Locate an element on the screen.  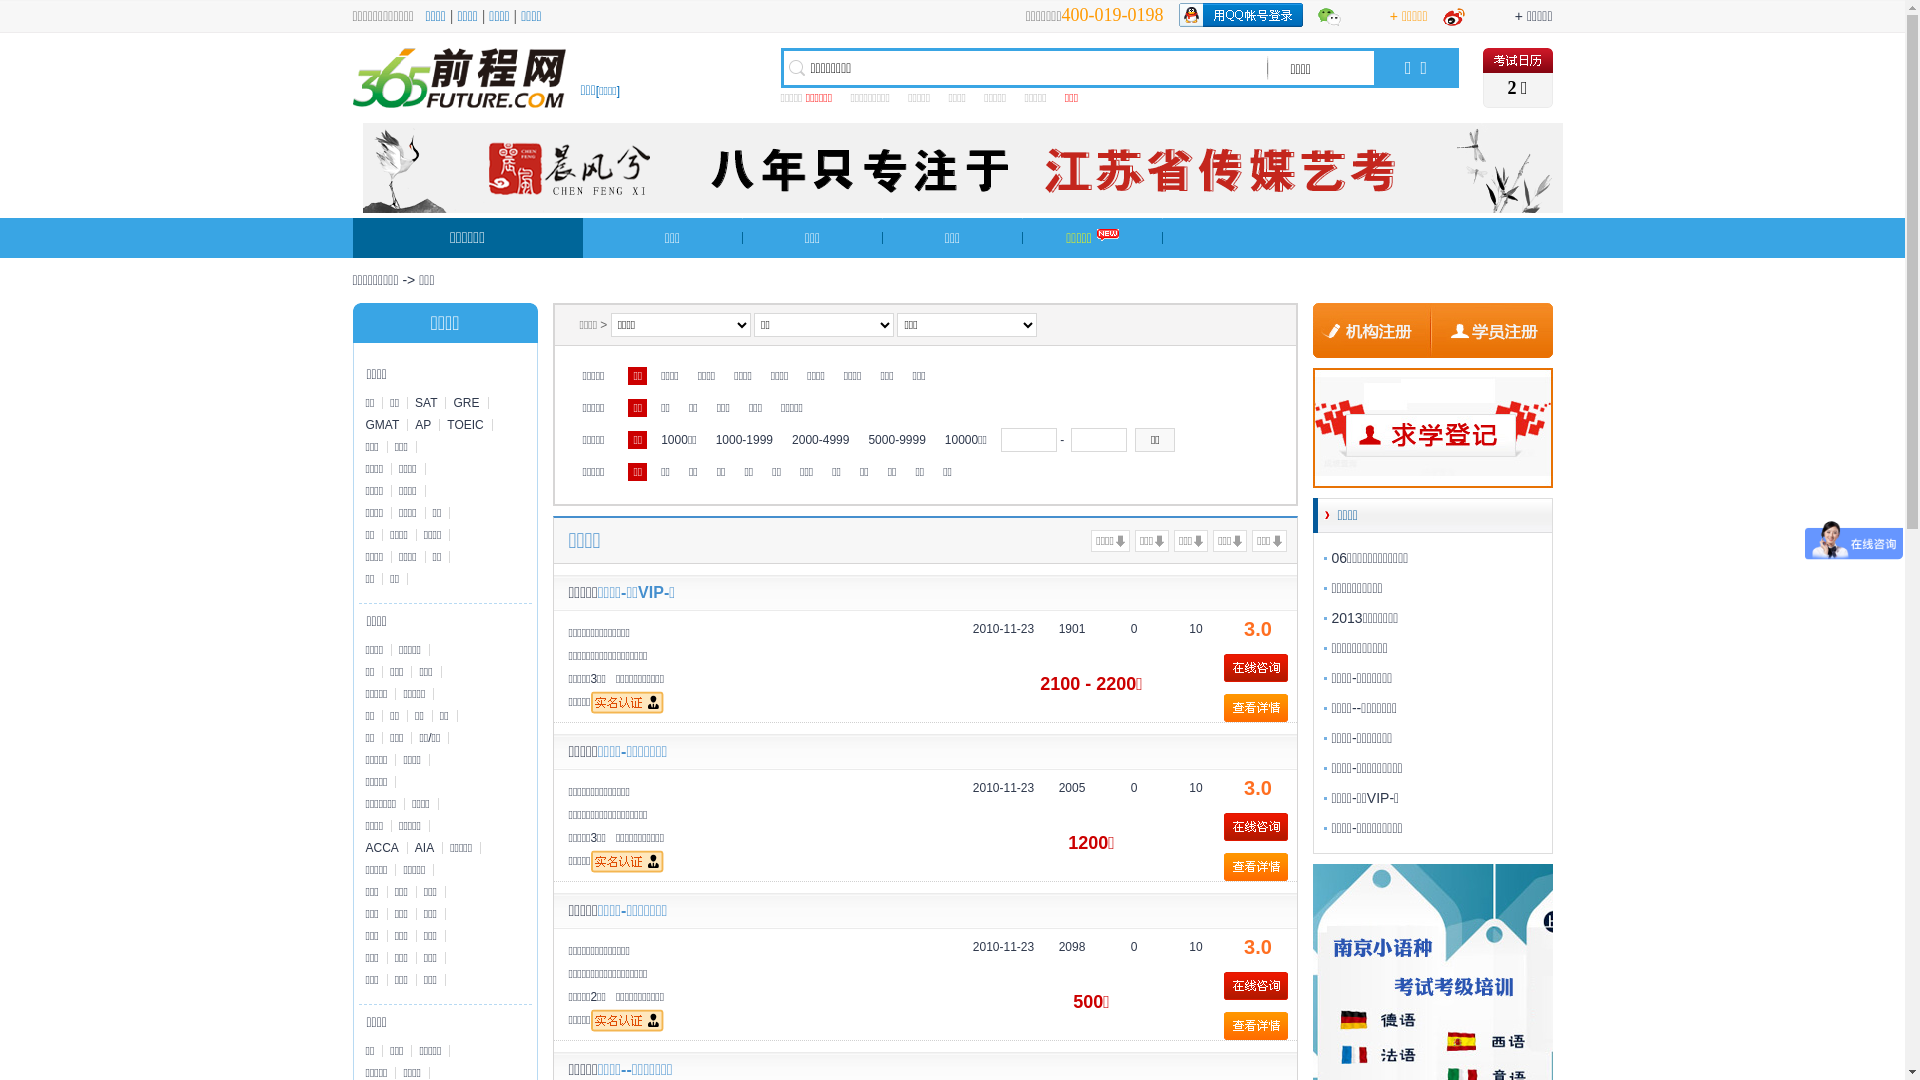
AIA is located at coordinates (426, 848).